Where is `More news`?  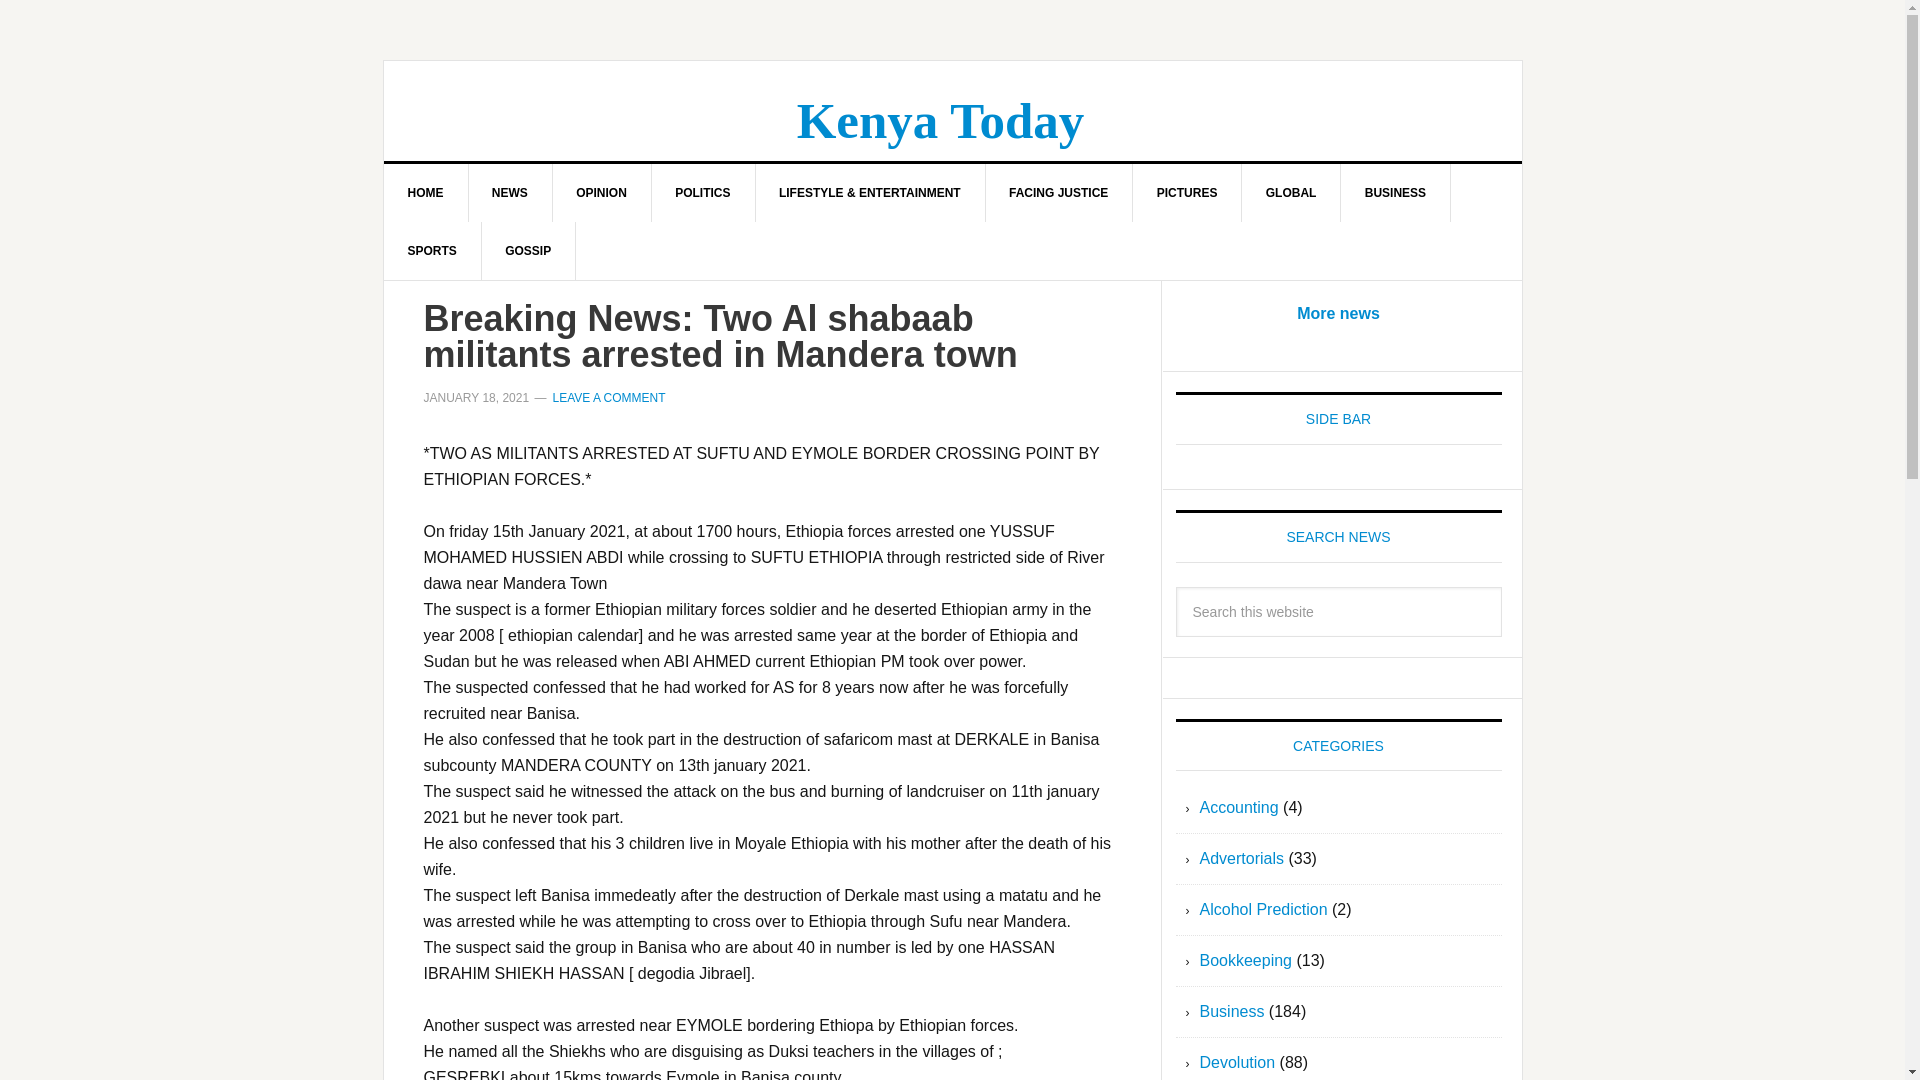
More news is located at coordinates (1338, 312).